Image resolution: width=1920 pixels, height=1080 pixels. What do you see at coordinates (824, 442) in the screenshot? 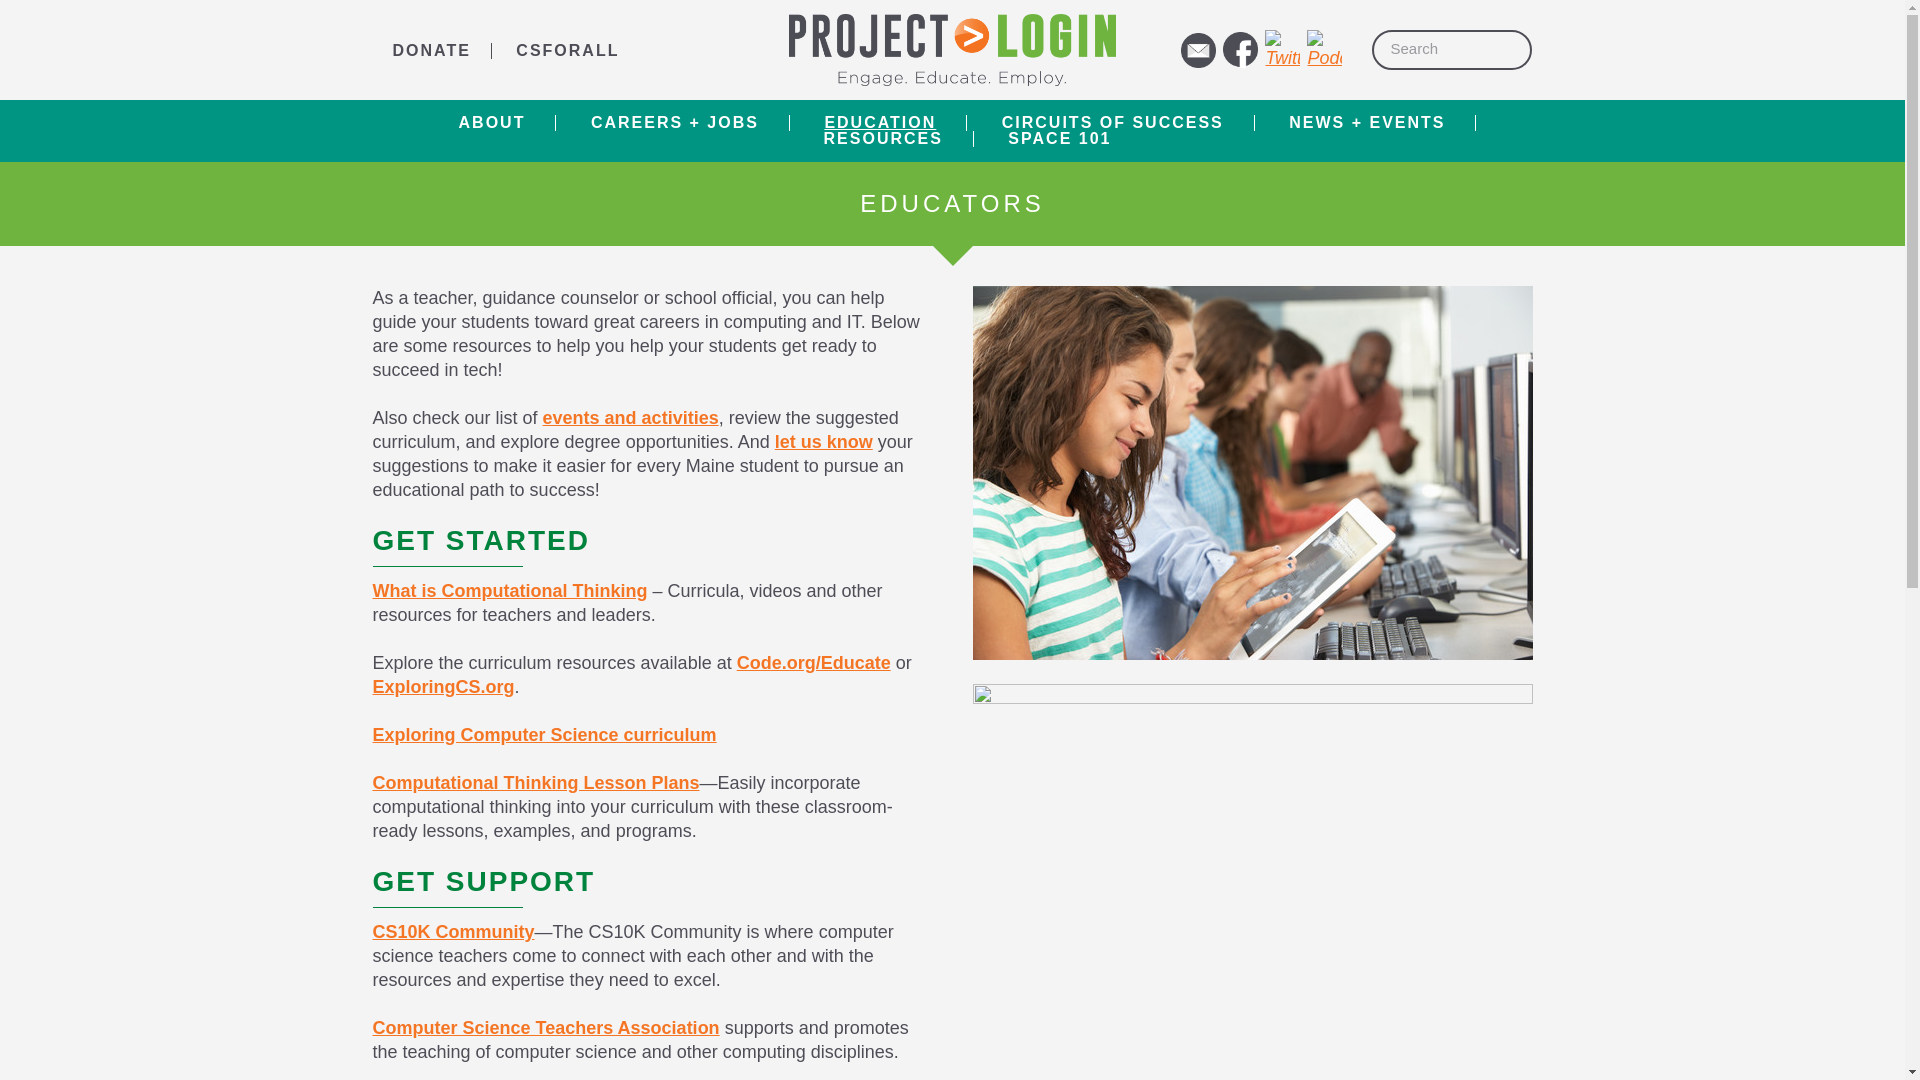
I see `let us know` at bounding box center [824, 442].